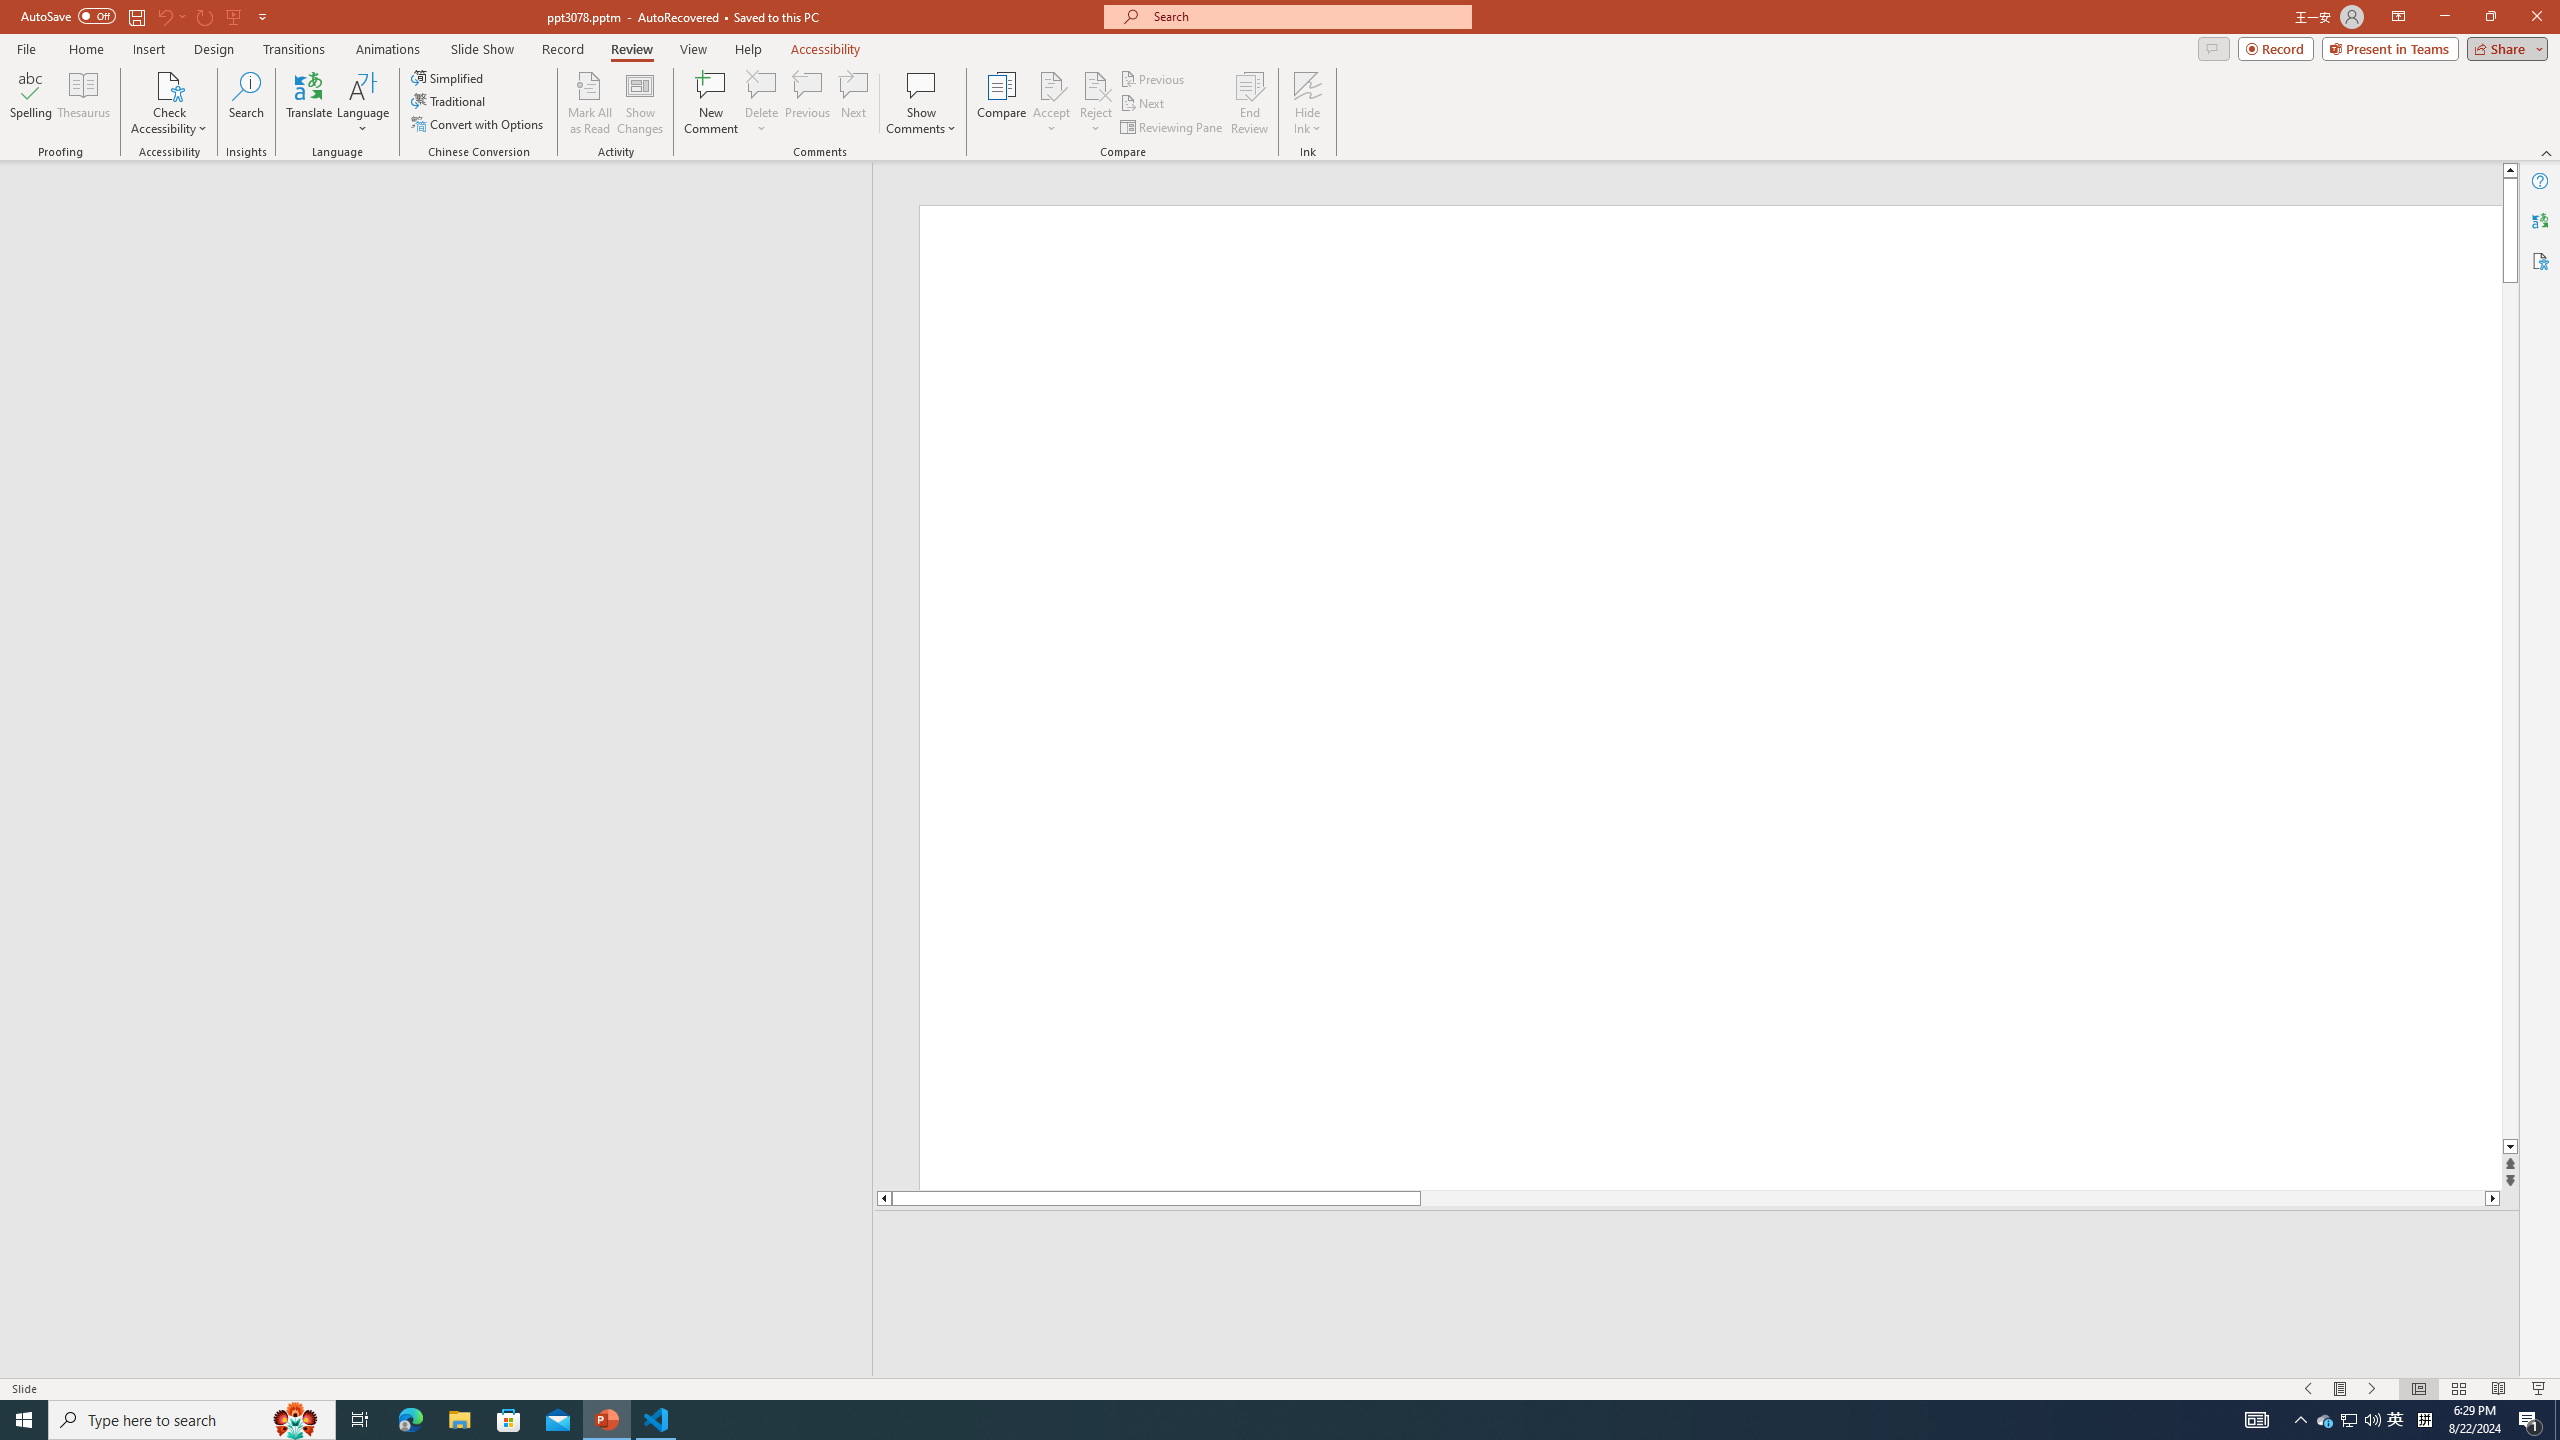 The image size is (2560, 1440). I want to click on Reject, so click(1096, 103).